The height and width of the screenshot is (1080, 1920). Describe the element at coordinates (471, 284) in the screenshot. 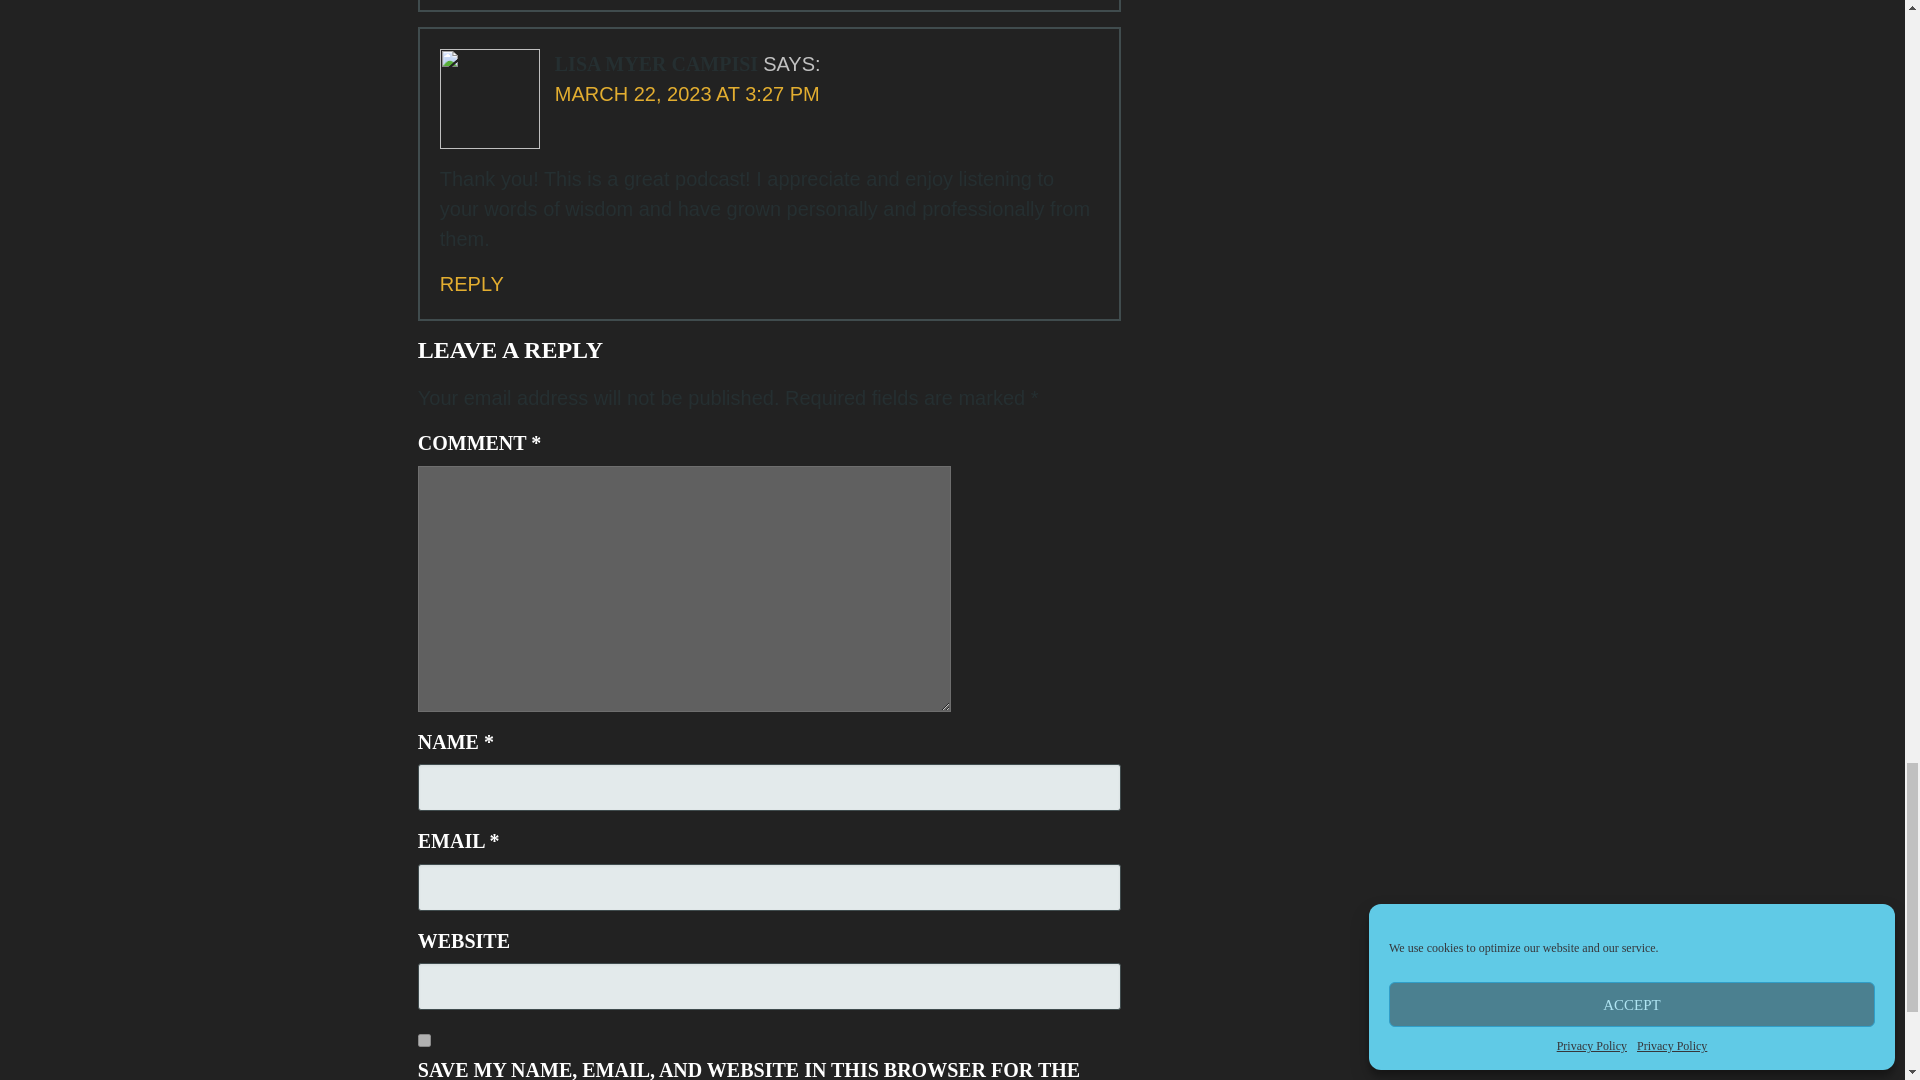

I see `REPLY` at that location.